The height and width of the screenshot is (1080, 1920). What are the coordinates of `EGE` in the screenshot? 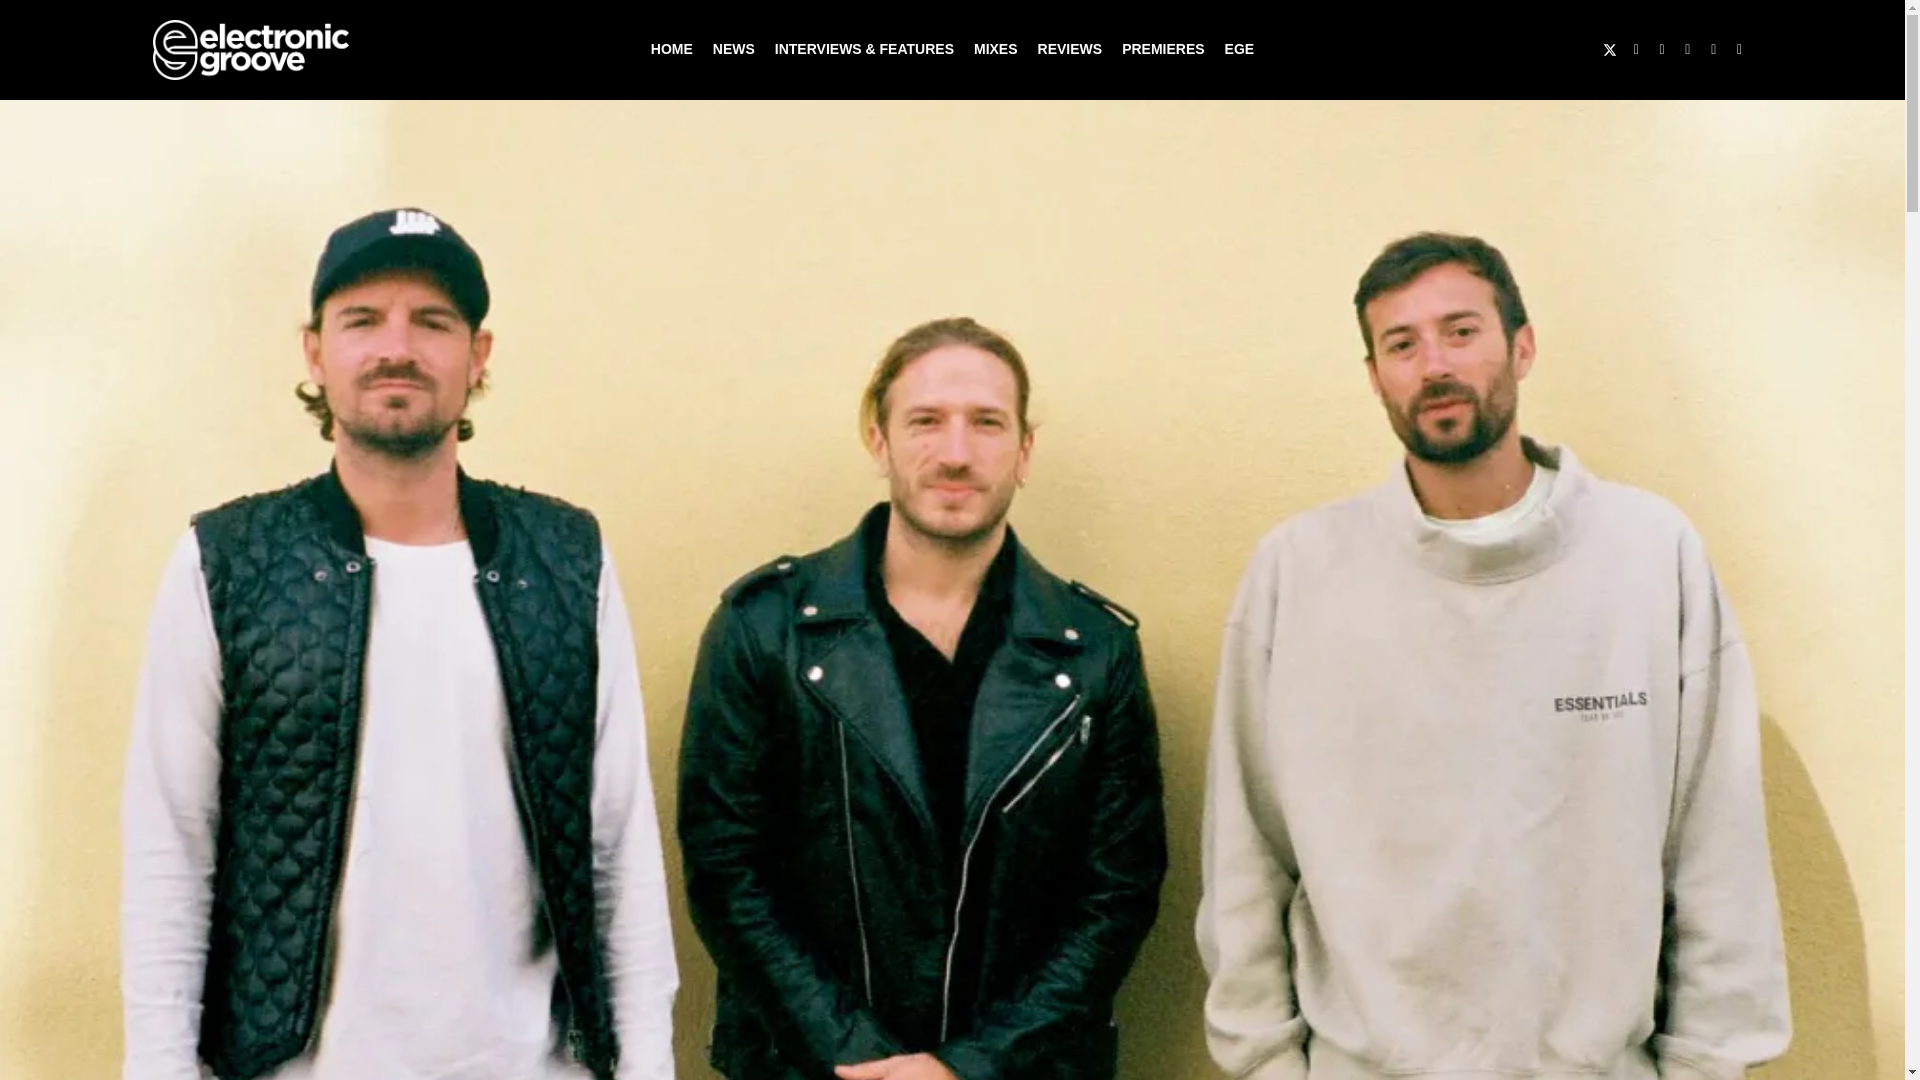 It's located at (1240, 50).